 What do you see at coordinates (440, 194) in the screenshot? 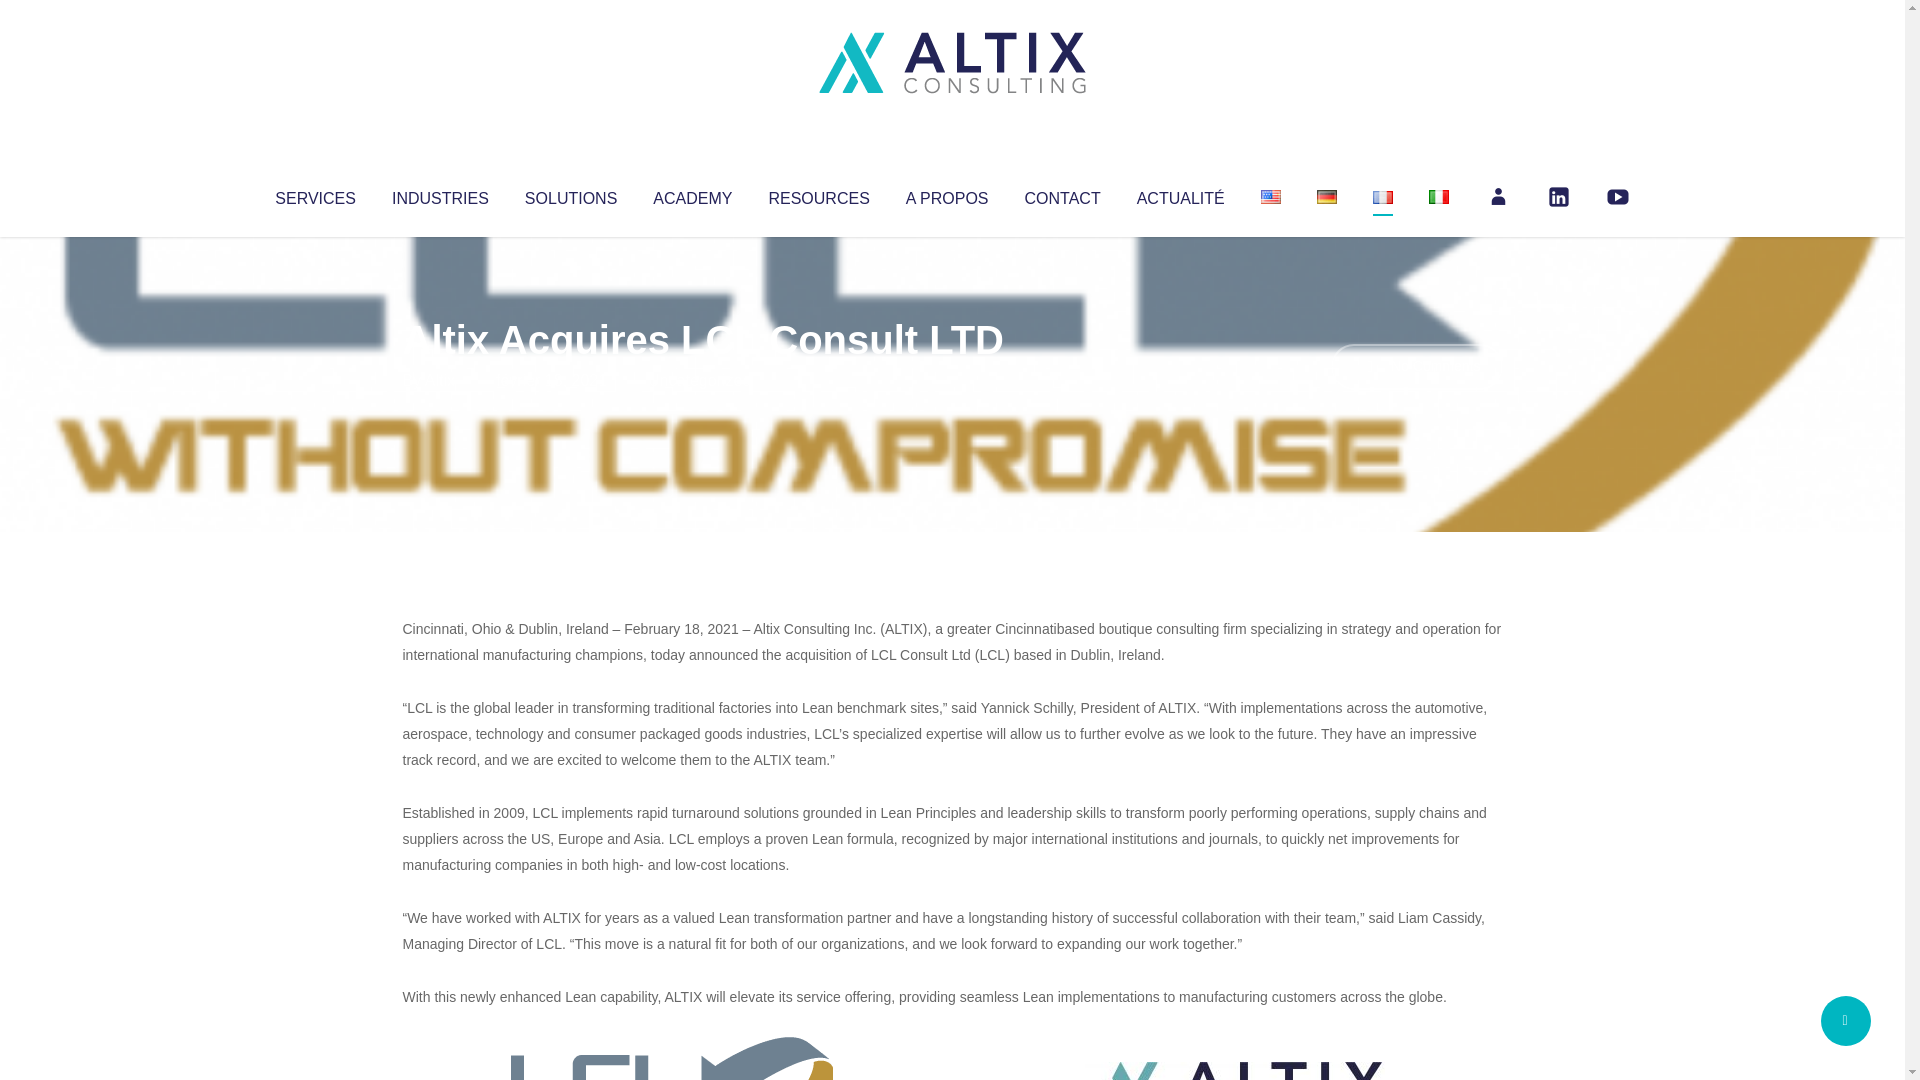
I see `INDUSTRIES` at bounding box center [440, 194].